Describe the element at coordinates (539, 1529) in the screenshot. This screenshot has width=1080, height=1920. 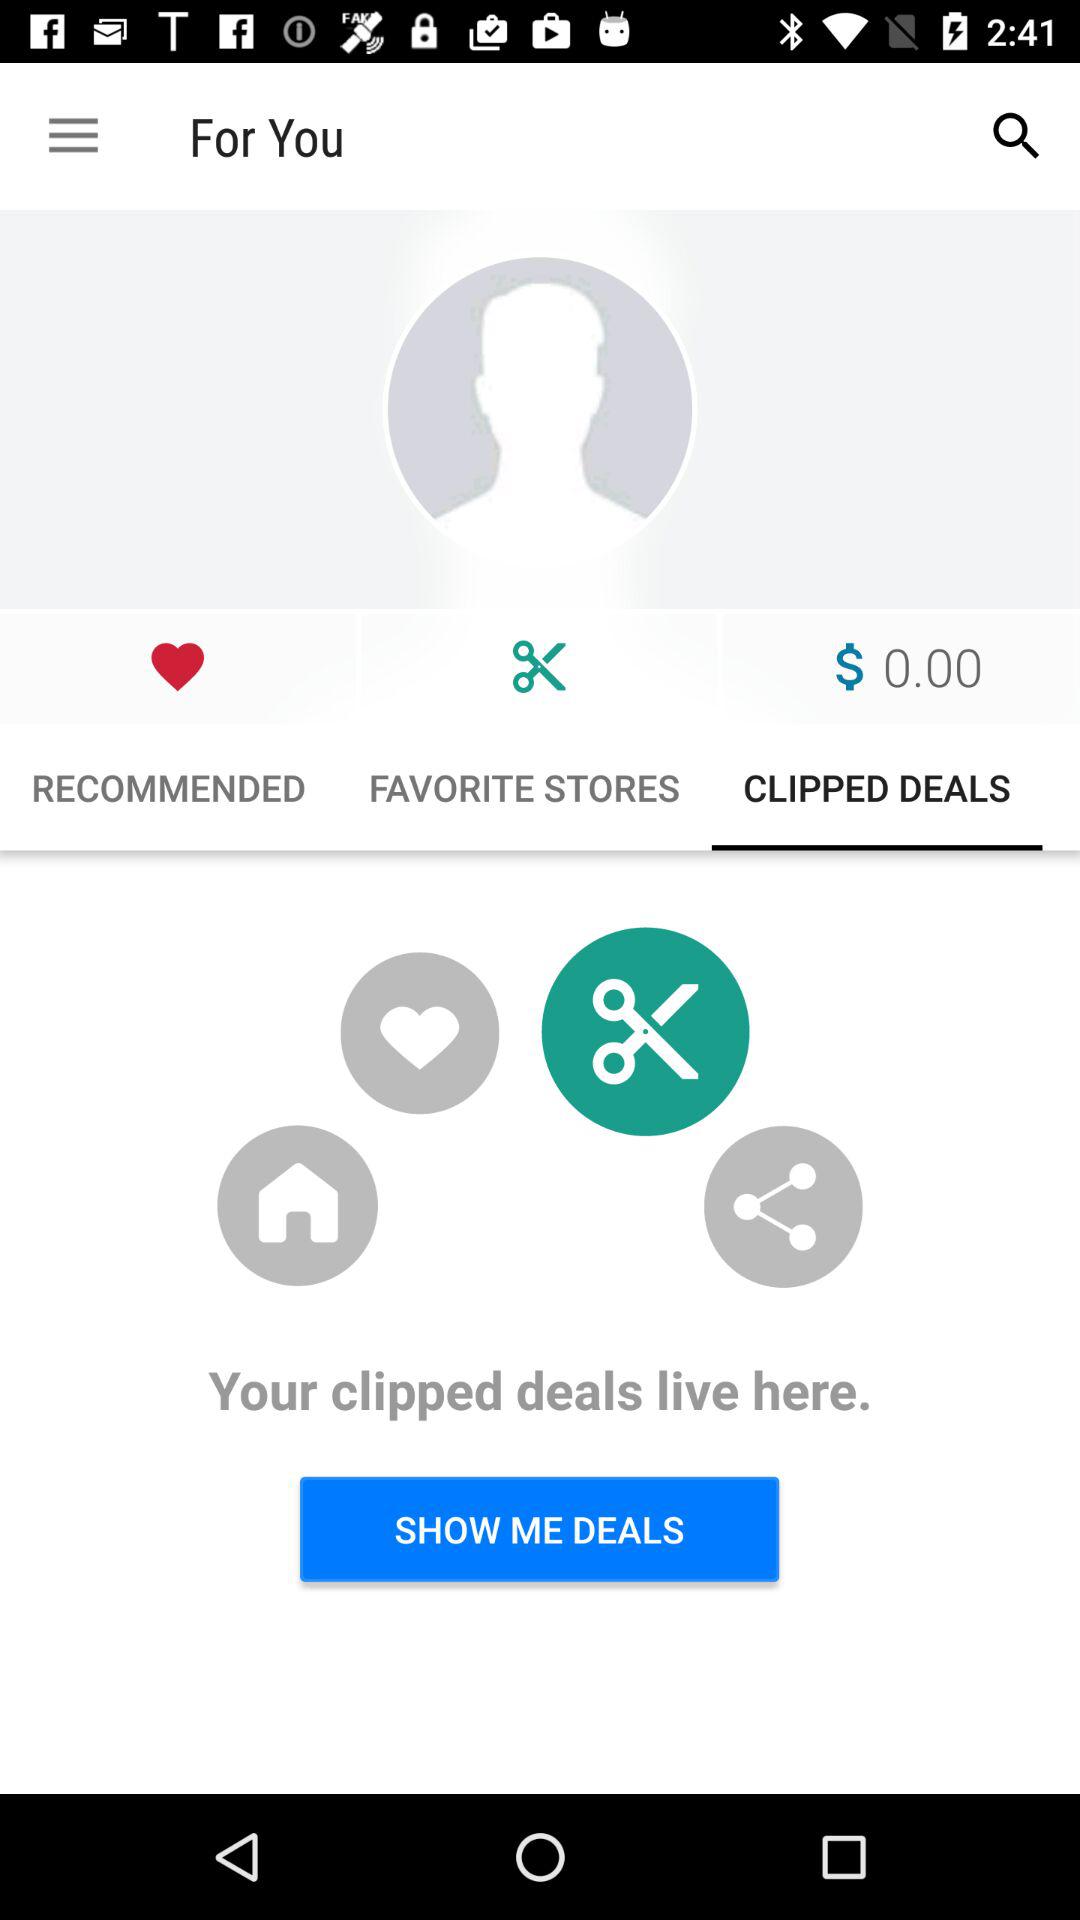
I see `launch show me deals` at that location.